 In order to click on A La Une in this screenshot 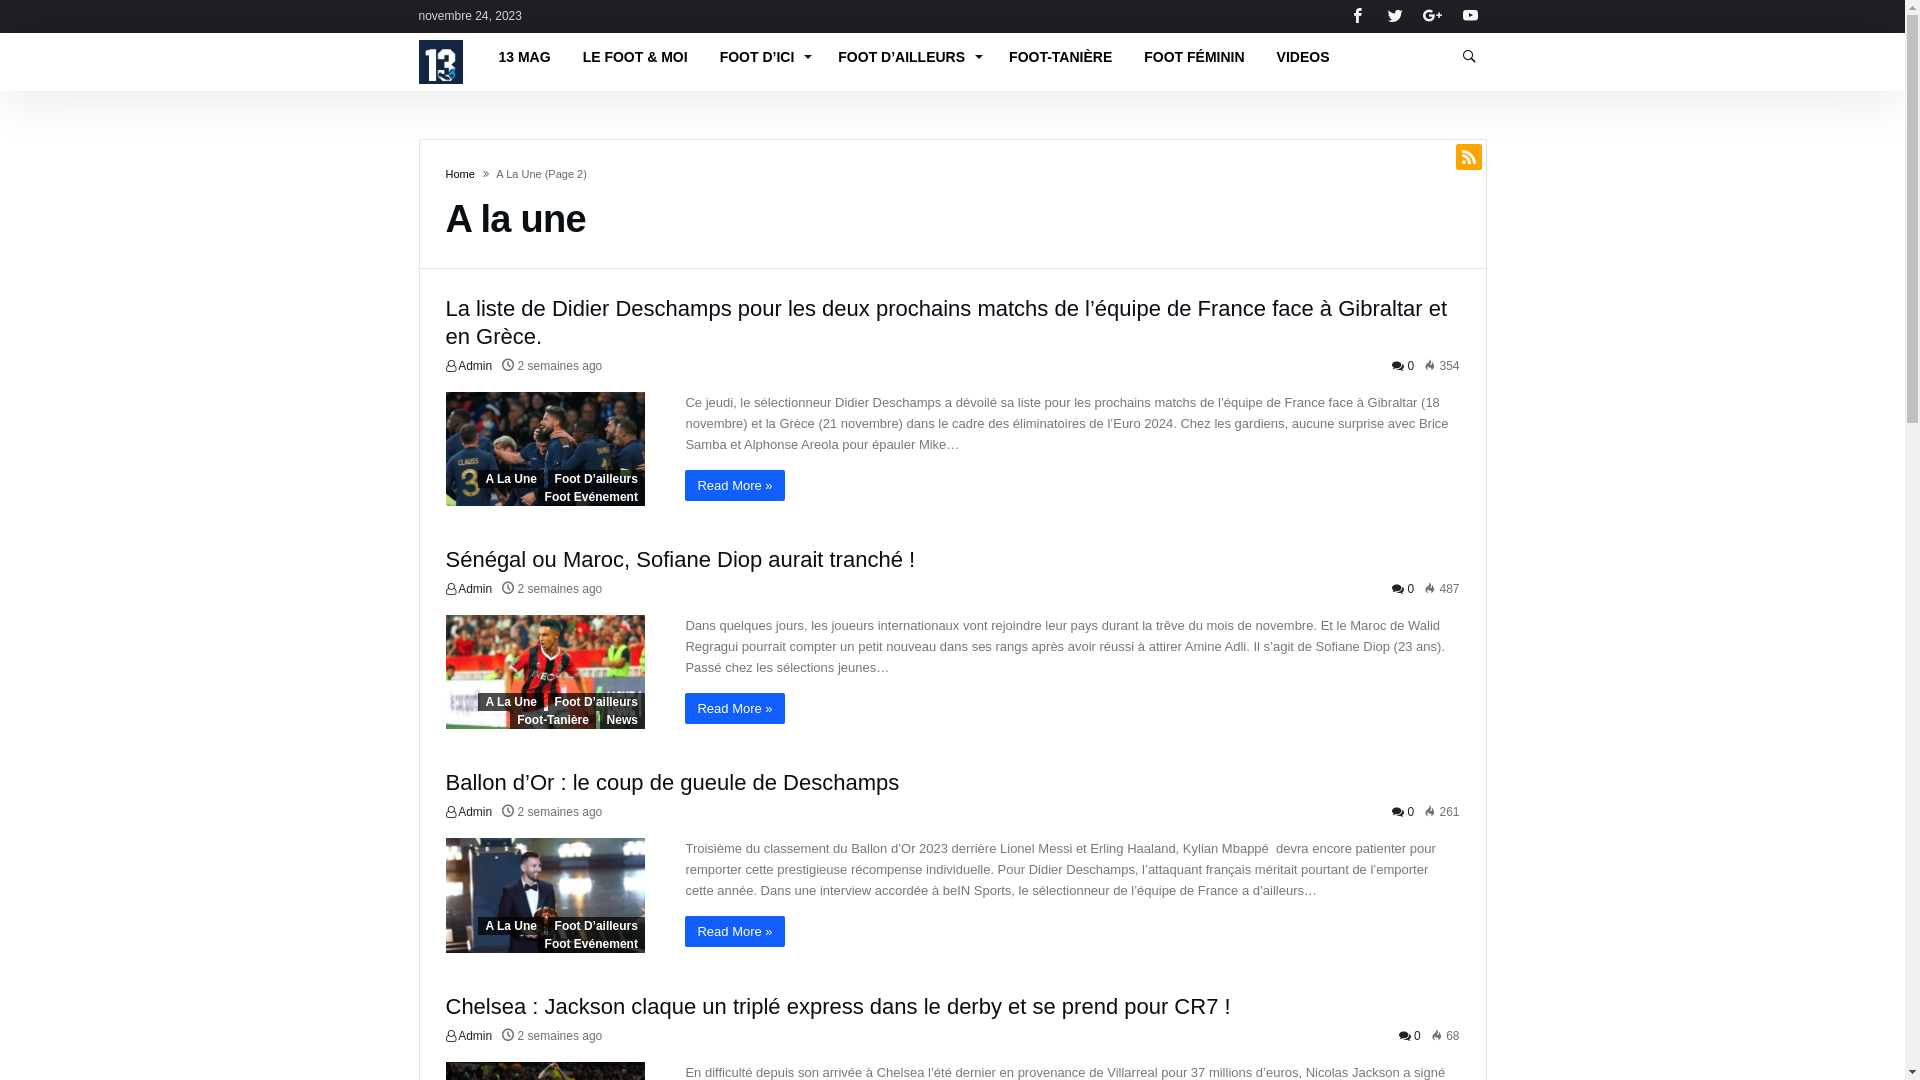, I will do `click(511, 479)`.